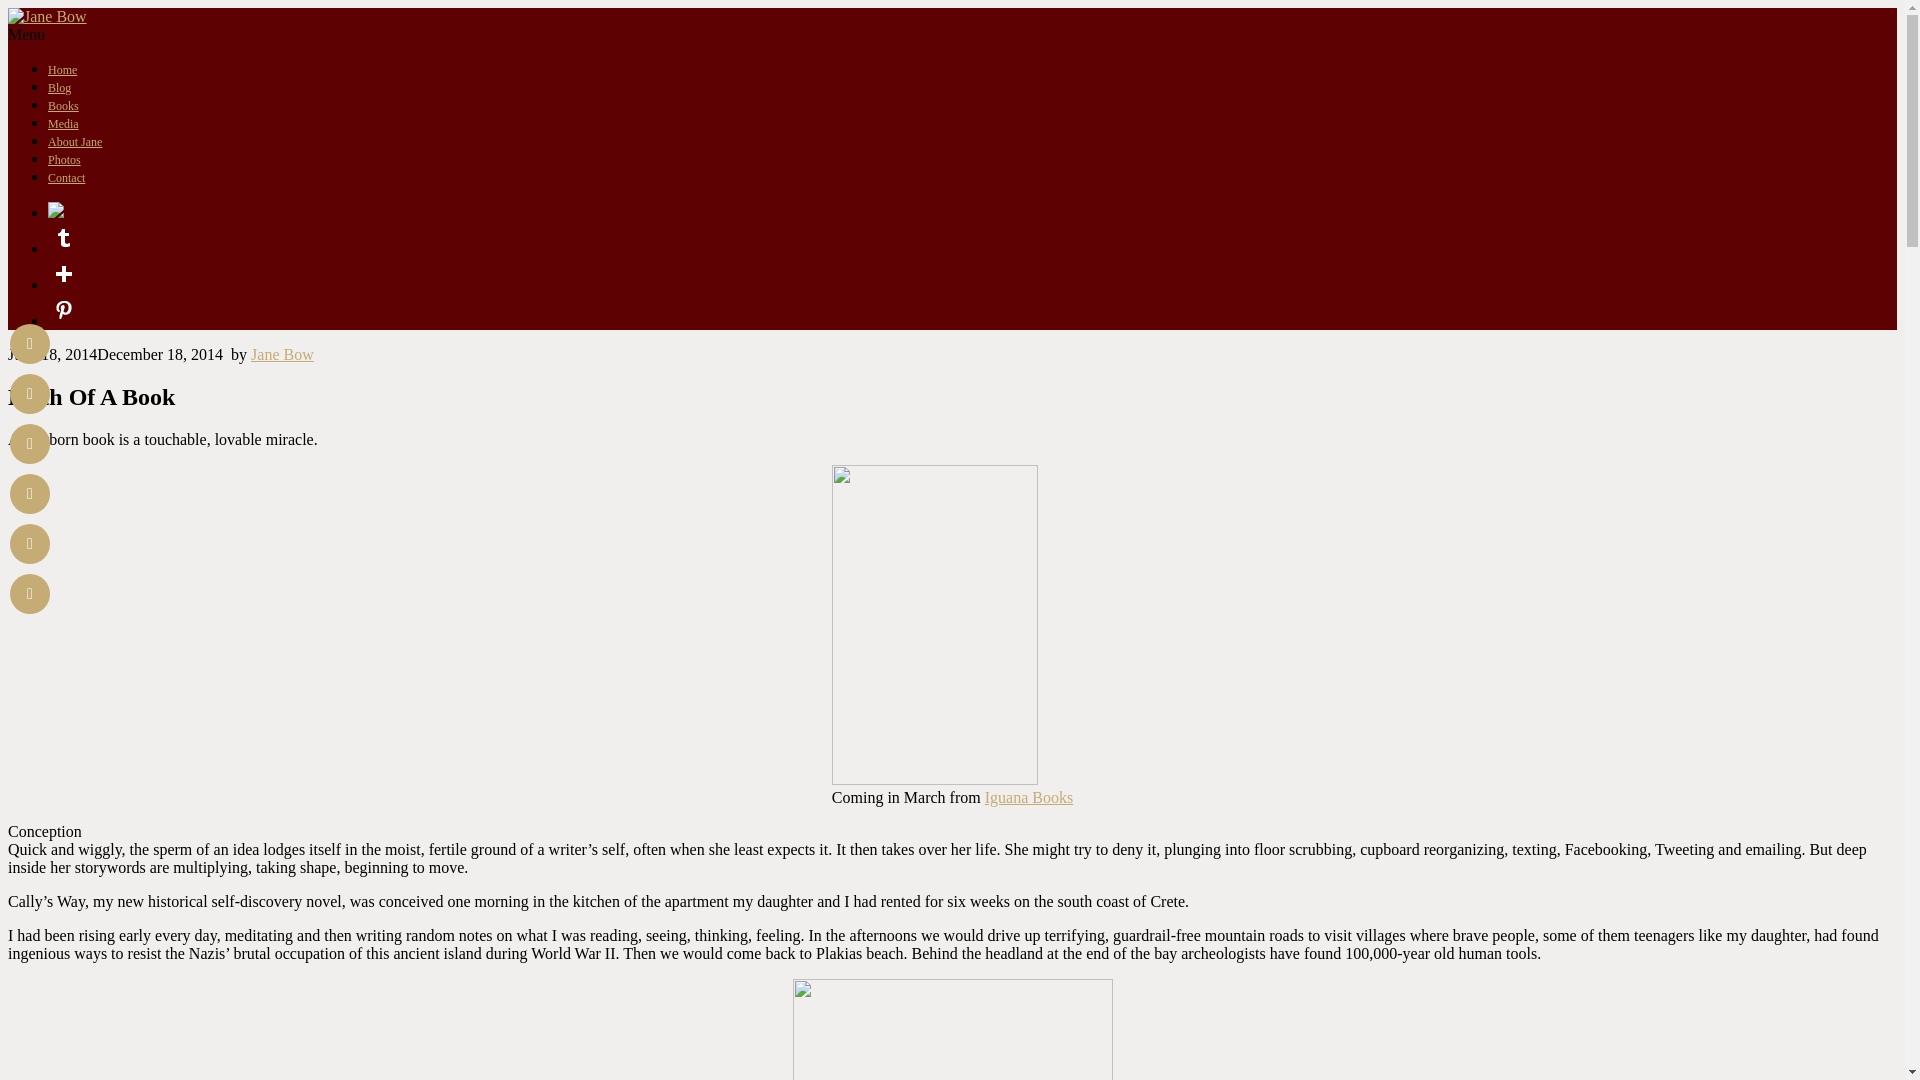 The height and width of the screenshot is (1080, 1920). What do you see at coordinates (60, 88) in the screenshot?
I see `Blog` at bounding box center [60, 88].